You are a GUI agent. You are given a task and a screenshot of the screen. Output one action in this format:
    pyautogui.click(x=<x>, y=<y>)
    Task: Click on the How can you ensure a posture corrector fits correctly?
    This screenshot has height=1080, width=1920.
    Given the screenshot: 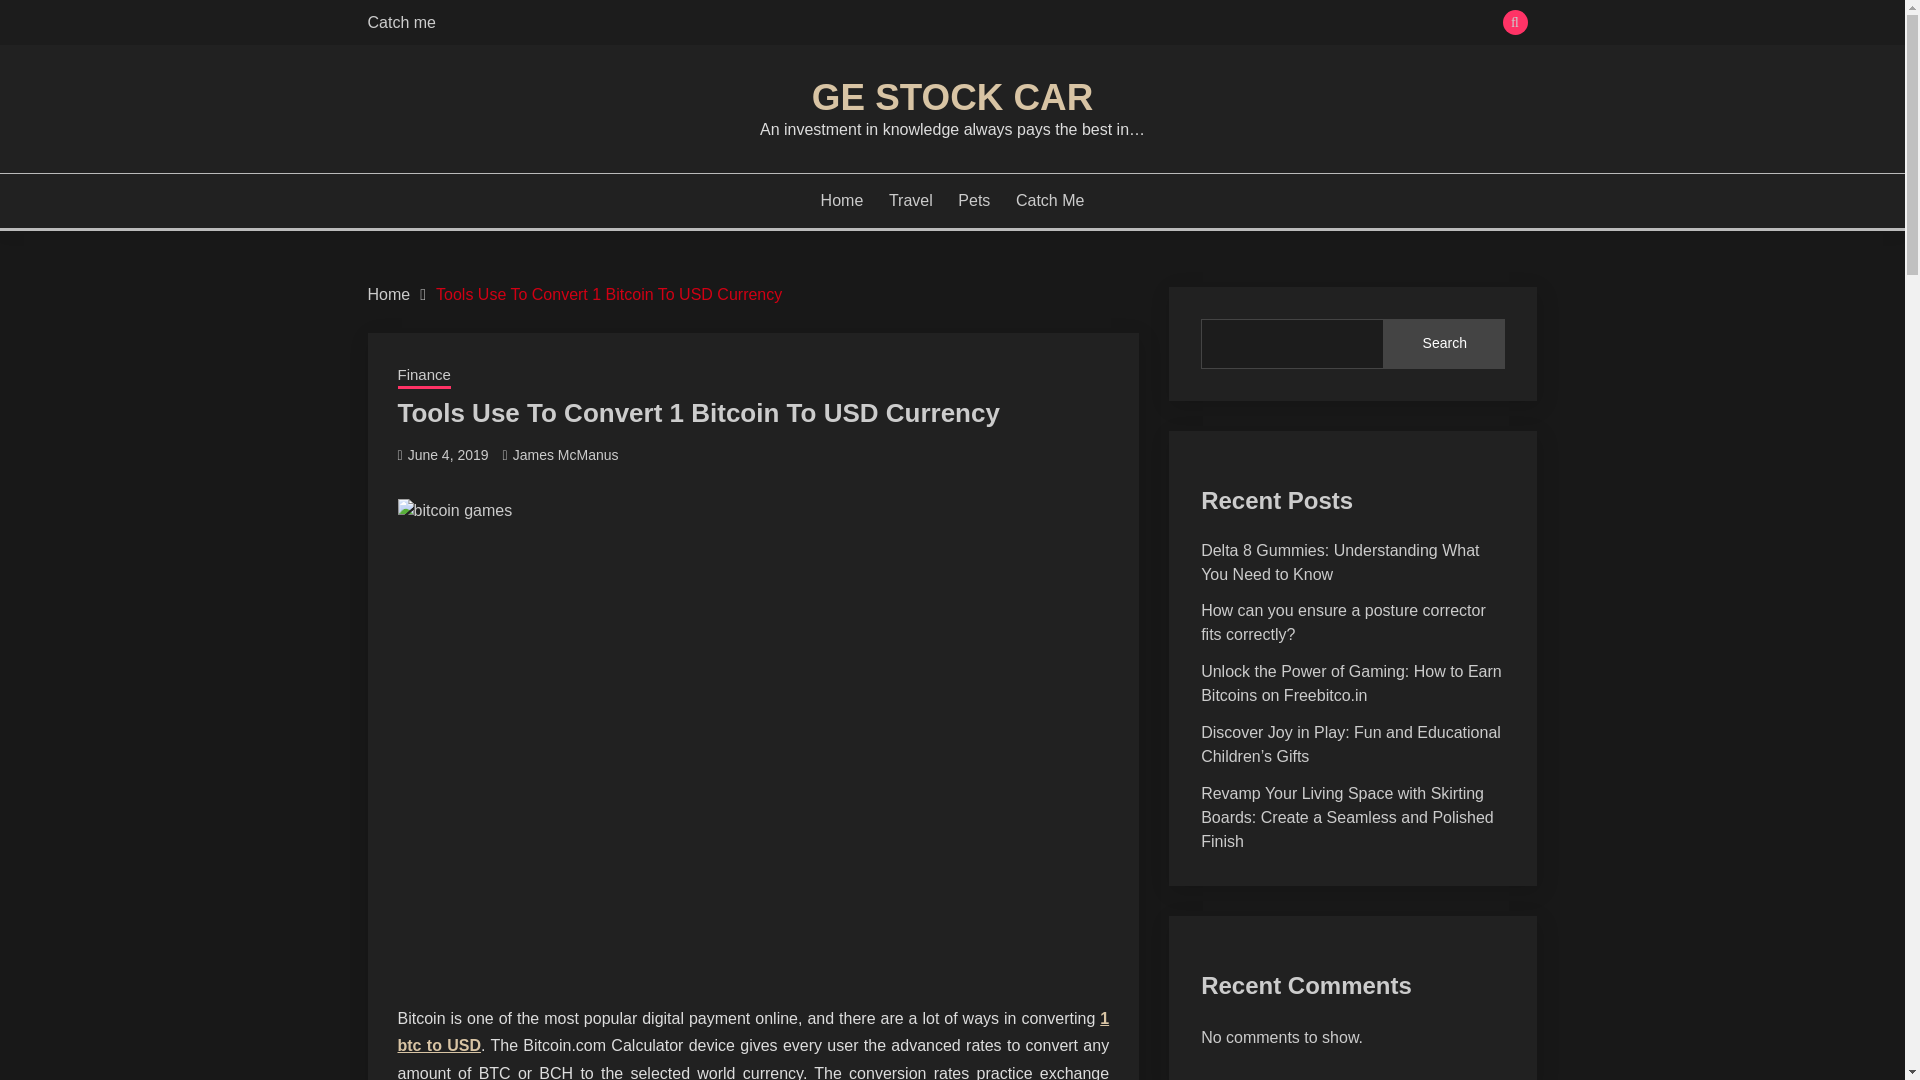 What is the action you would take?
    pyautogui.click(x=1344, y=622)
    